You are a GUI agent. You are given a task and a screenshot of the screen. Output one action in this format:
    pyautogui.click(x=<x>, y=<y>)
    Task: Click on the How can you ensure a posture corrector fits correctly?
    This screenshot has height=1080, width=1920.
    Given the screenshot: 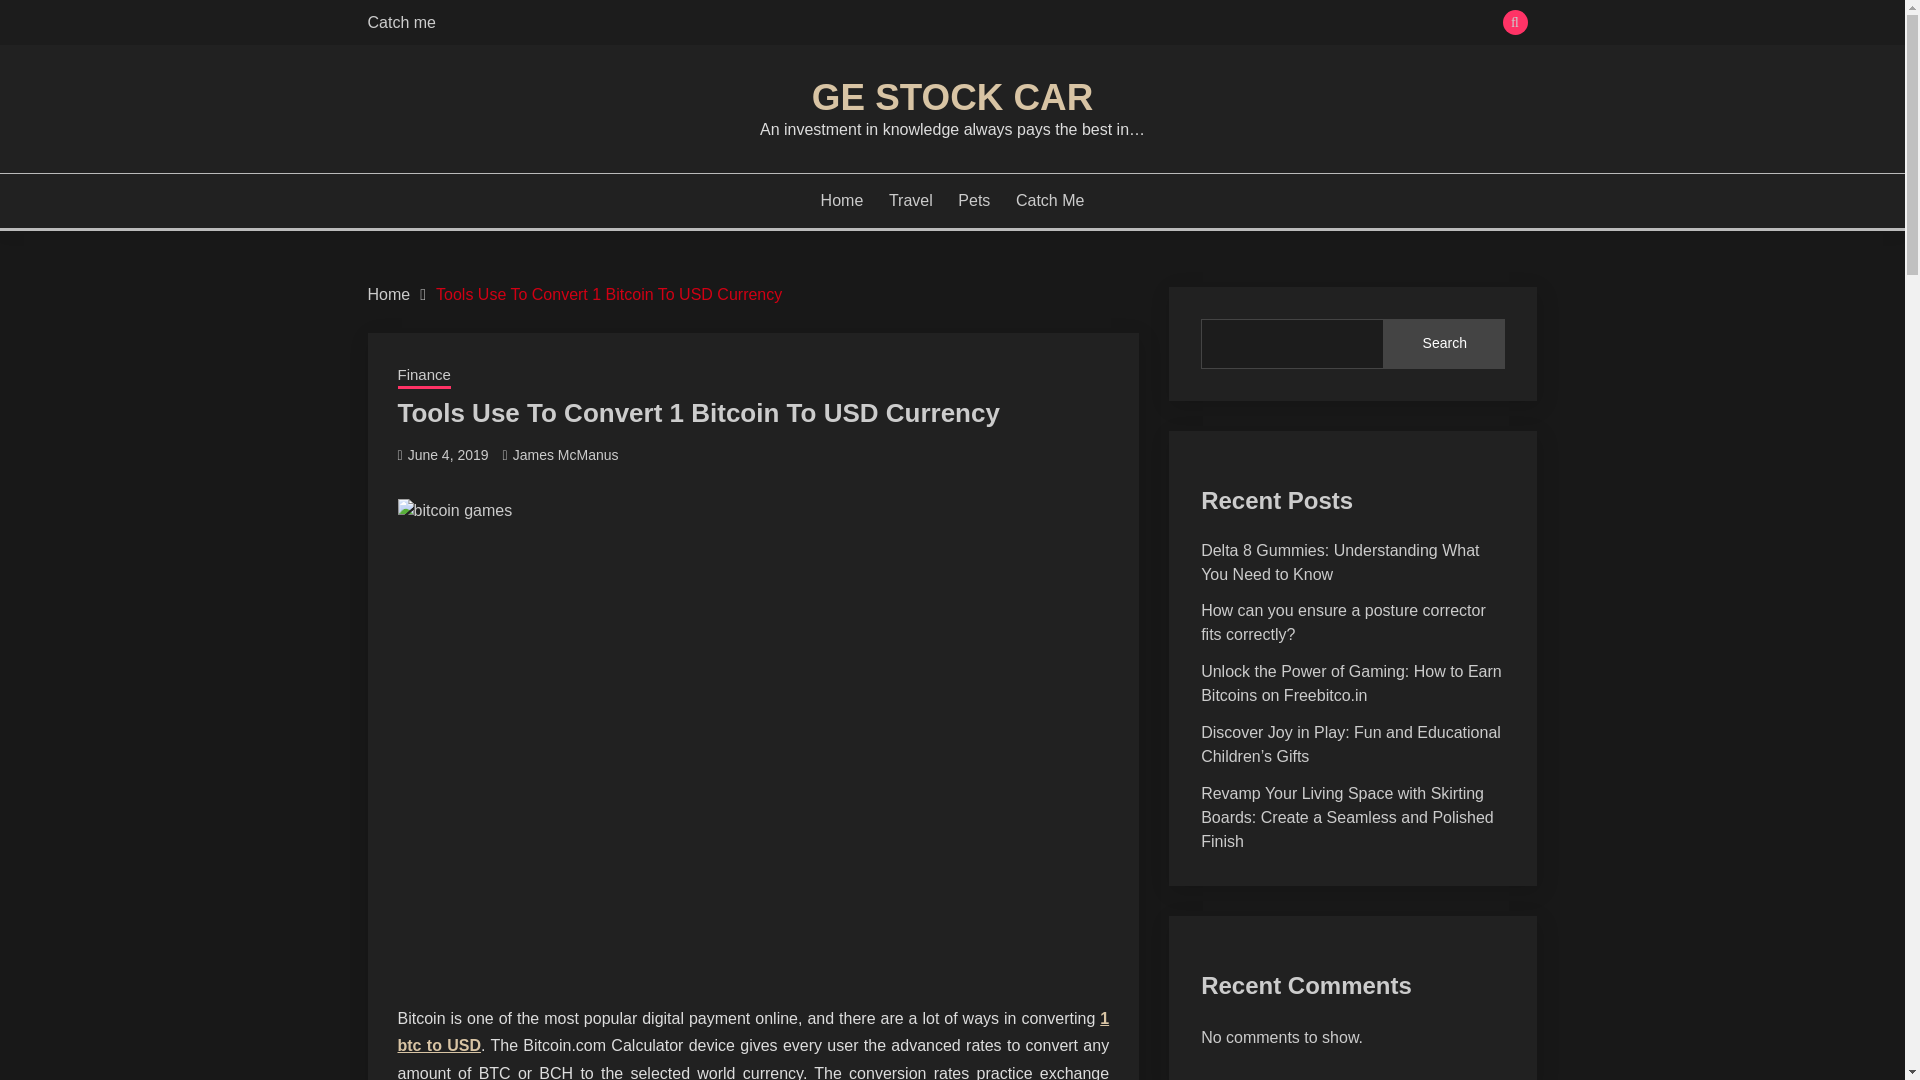 What is the action you would take?
    pyautogui.click(x=1344, y=622)
    